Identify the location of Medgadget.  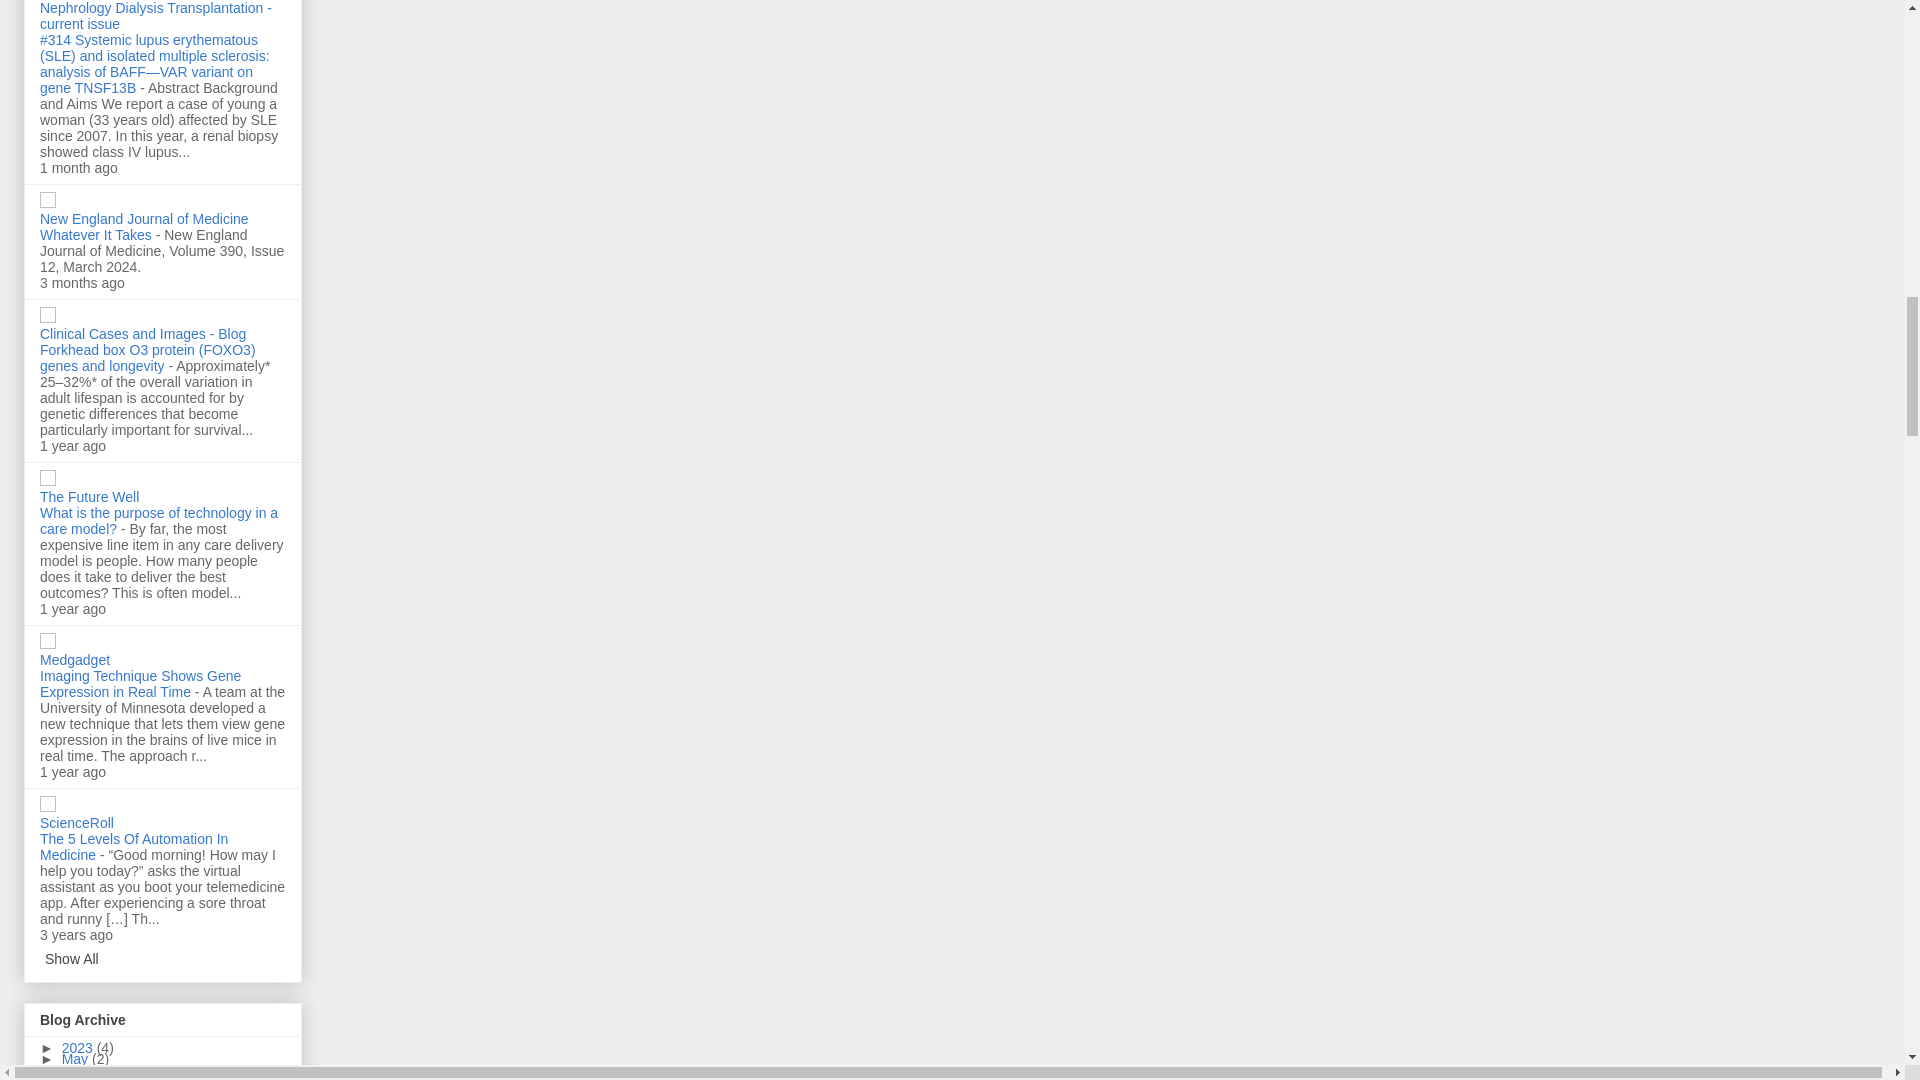
(74, 660).